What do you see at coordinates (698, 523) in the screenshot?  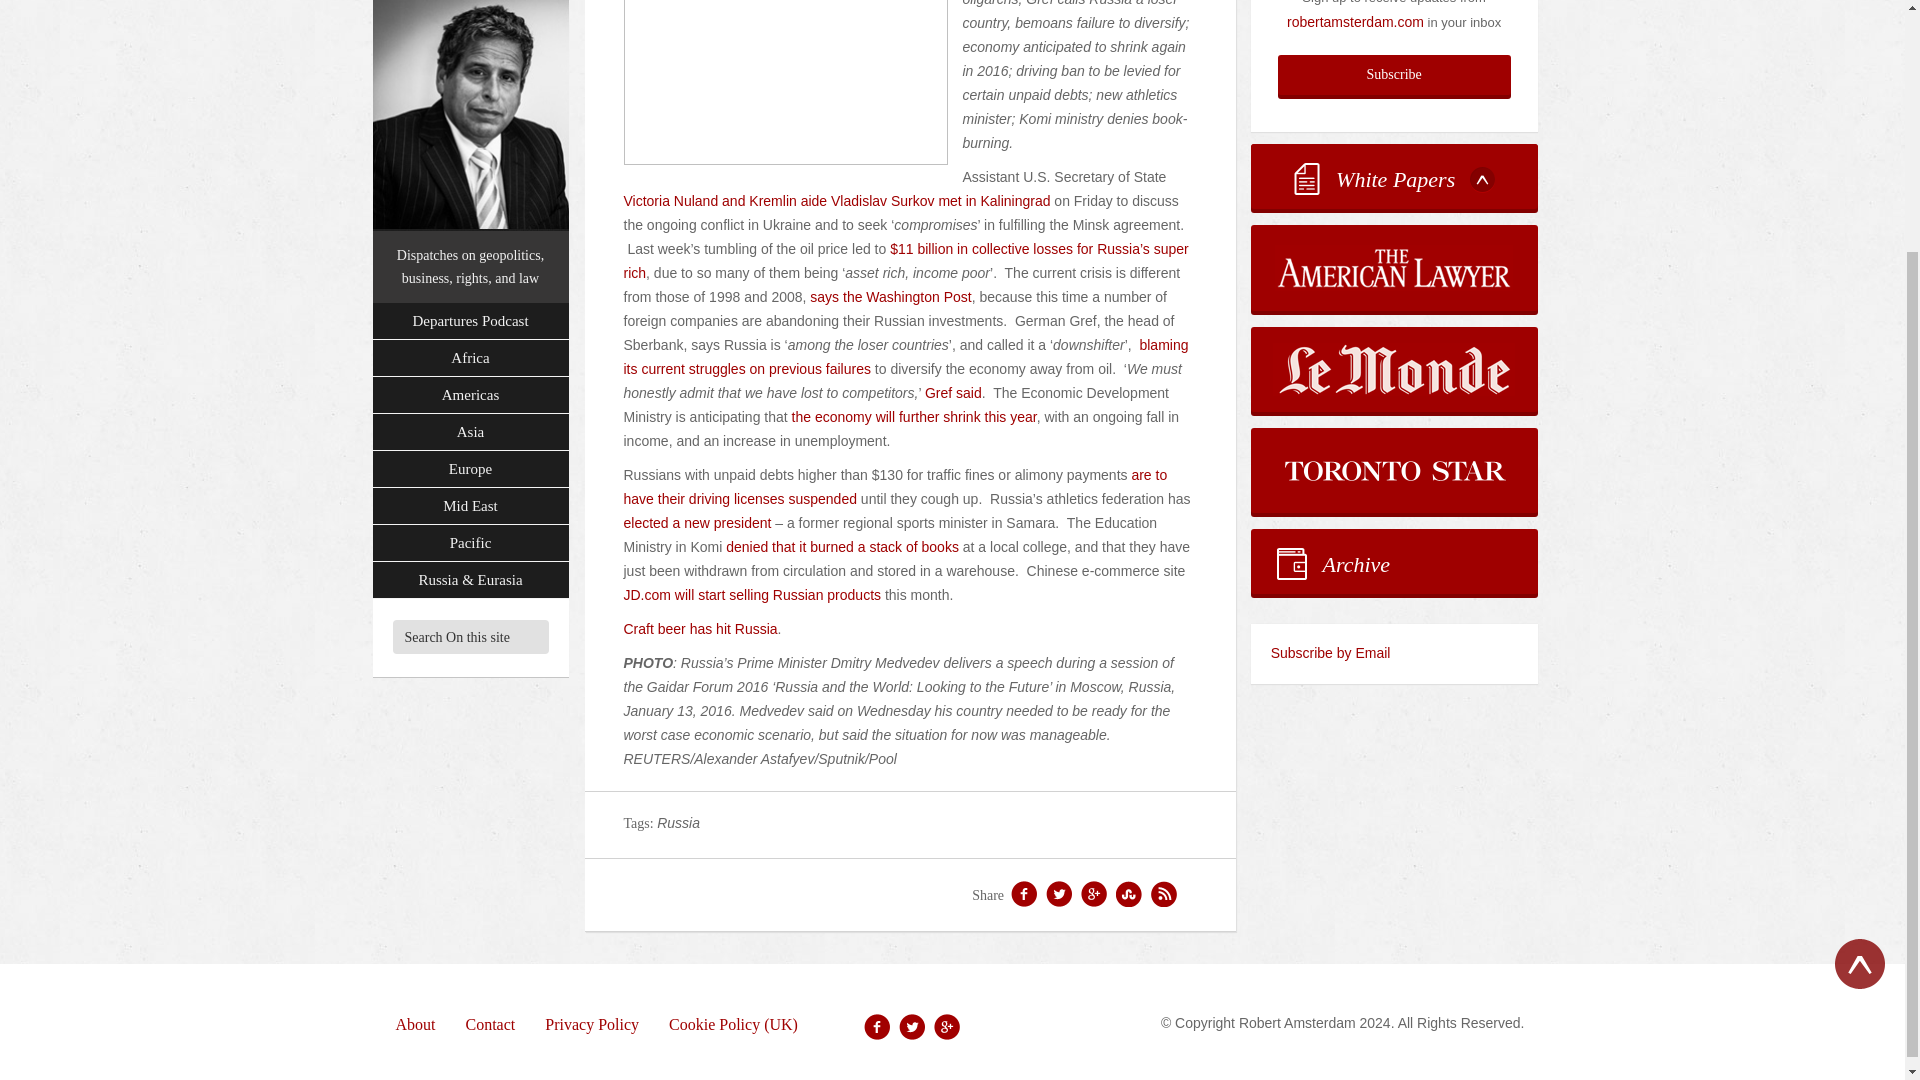 I see `elected a new president` at bounding box center [698, 523].